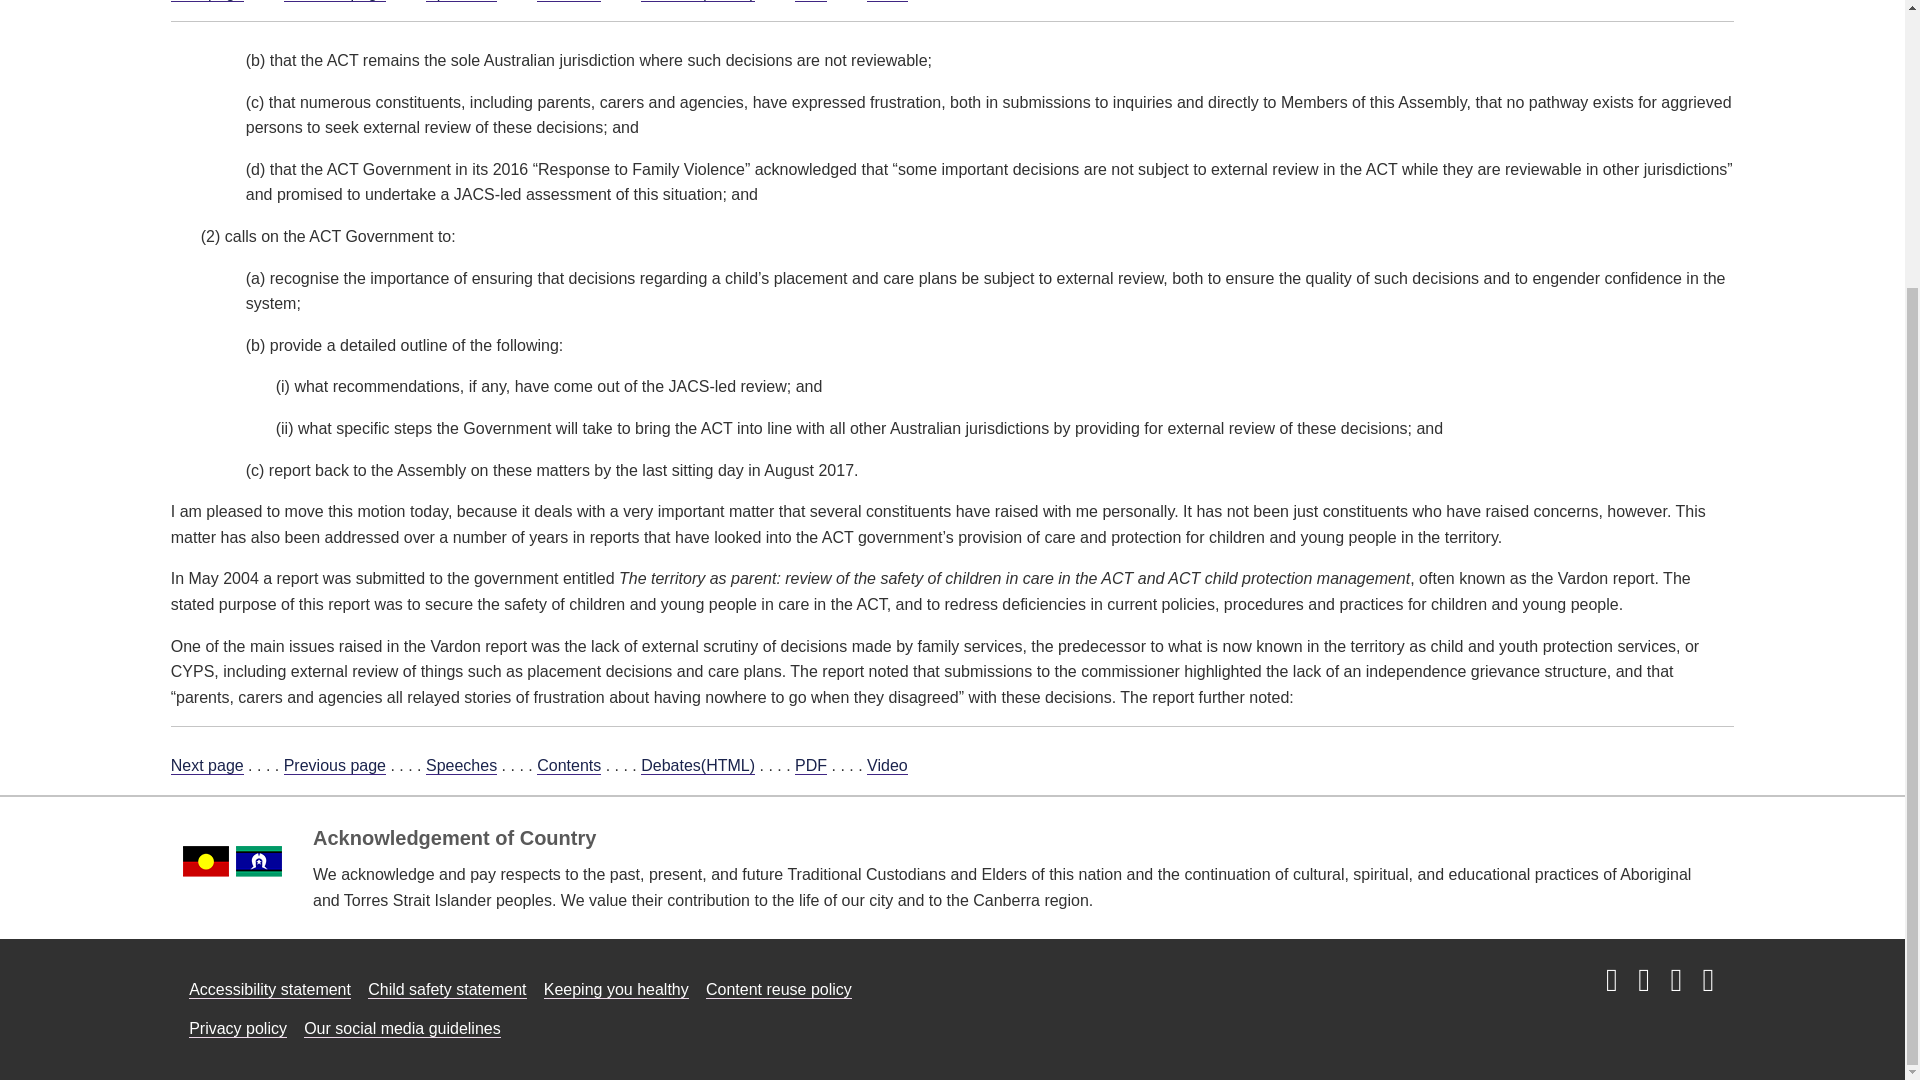 The height and width of the screenshot is (1080, 1920). I want to click on PDF, so click(810, 1).